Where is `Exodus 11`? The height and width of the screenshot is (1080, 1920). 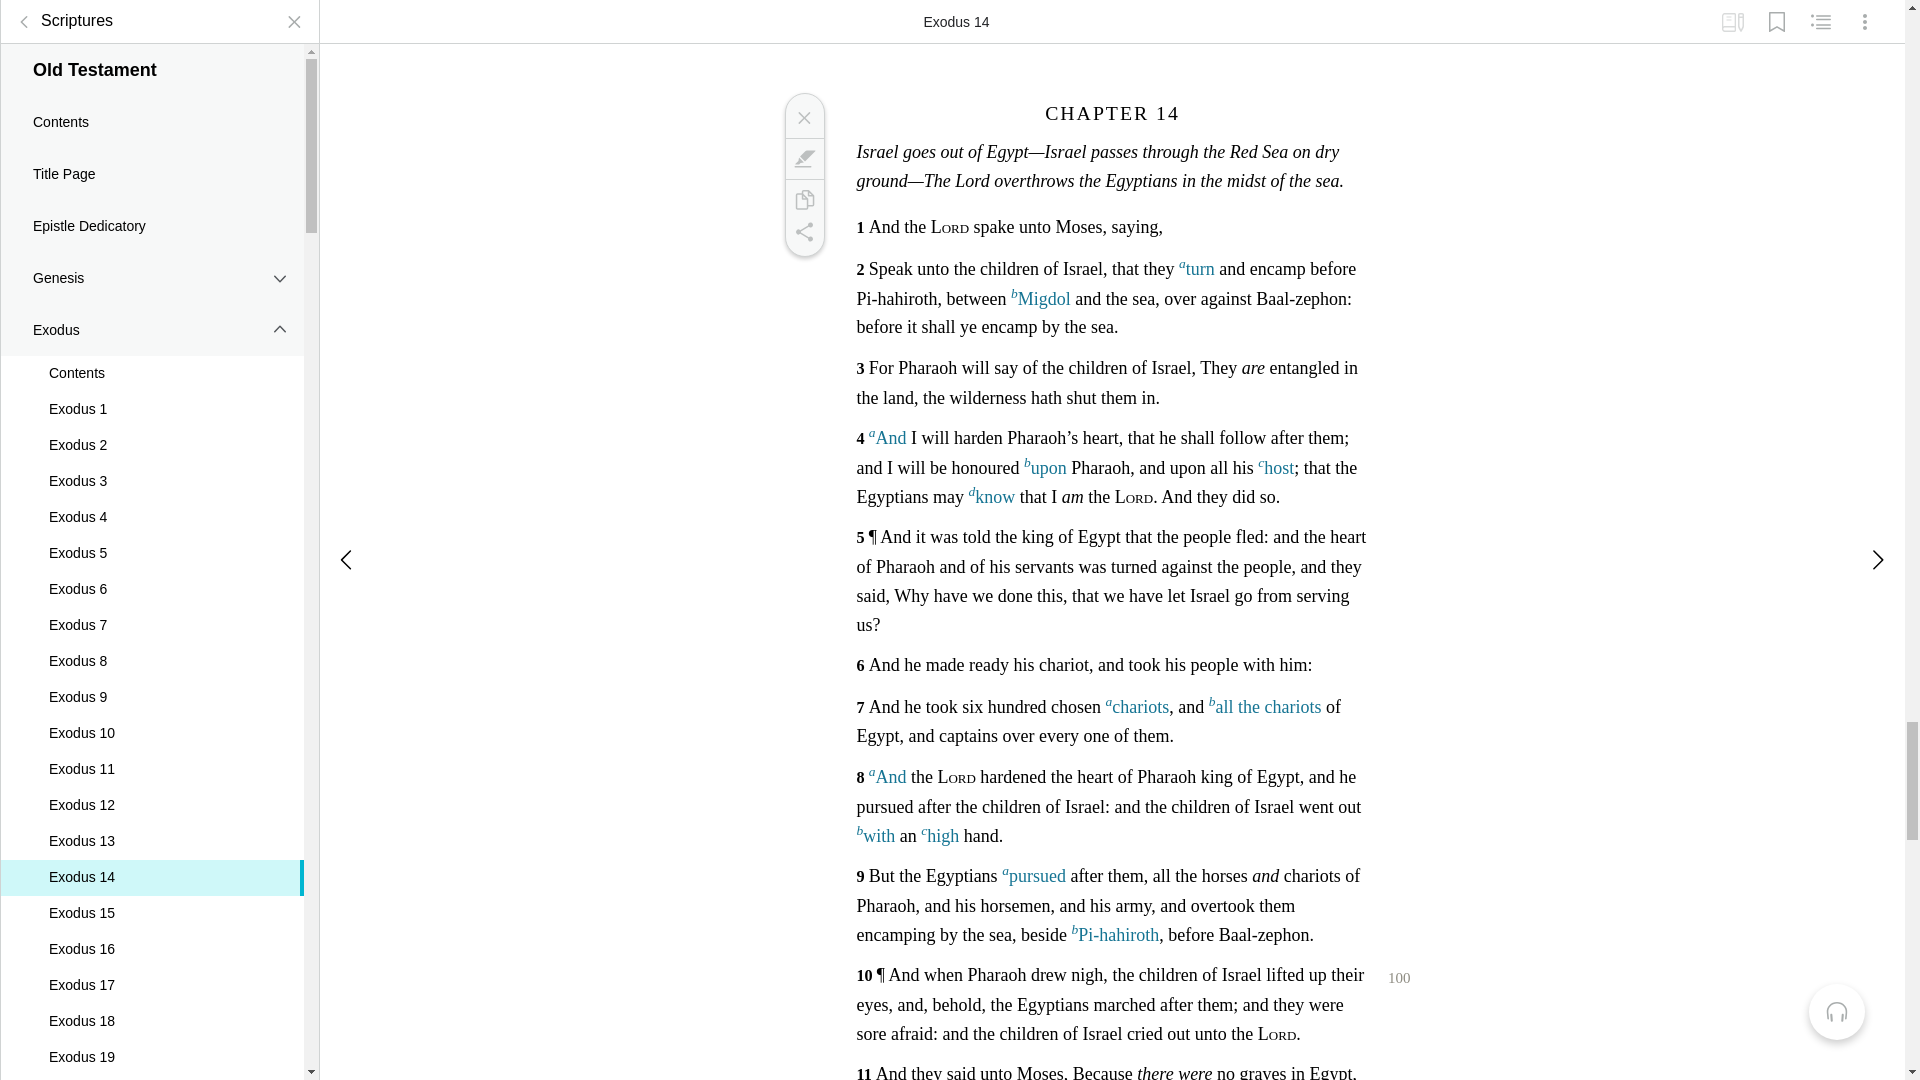 Exodus 11 is located at coordinates (152, 754).